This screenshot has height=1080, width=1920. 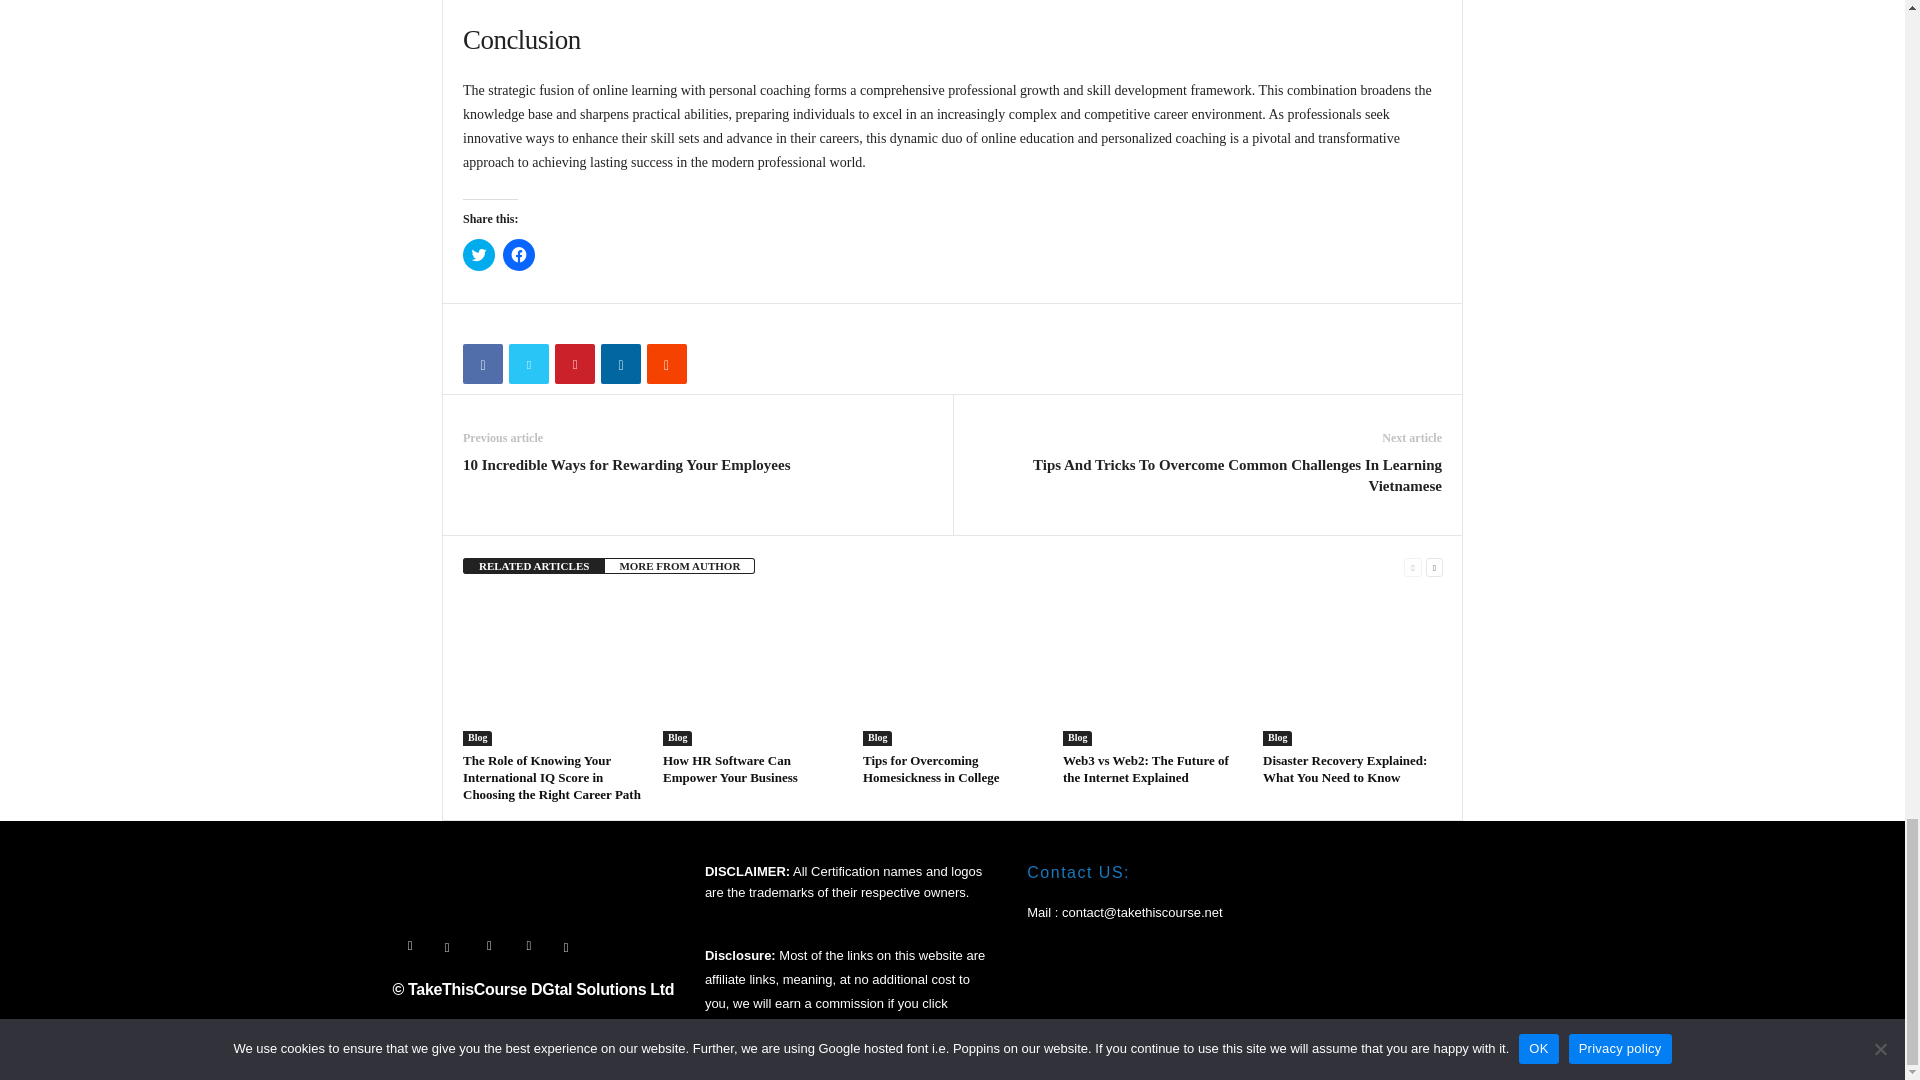 I want to click on Click to share on Facebook, so click(x=519, y=254).